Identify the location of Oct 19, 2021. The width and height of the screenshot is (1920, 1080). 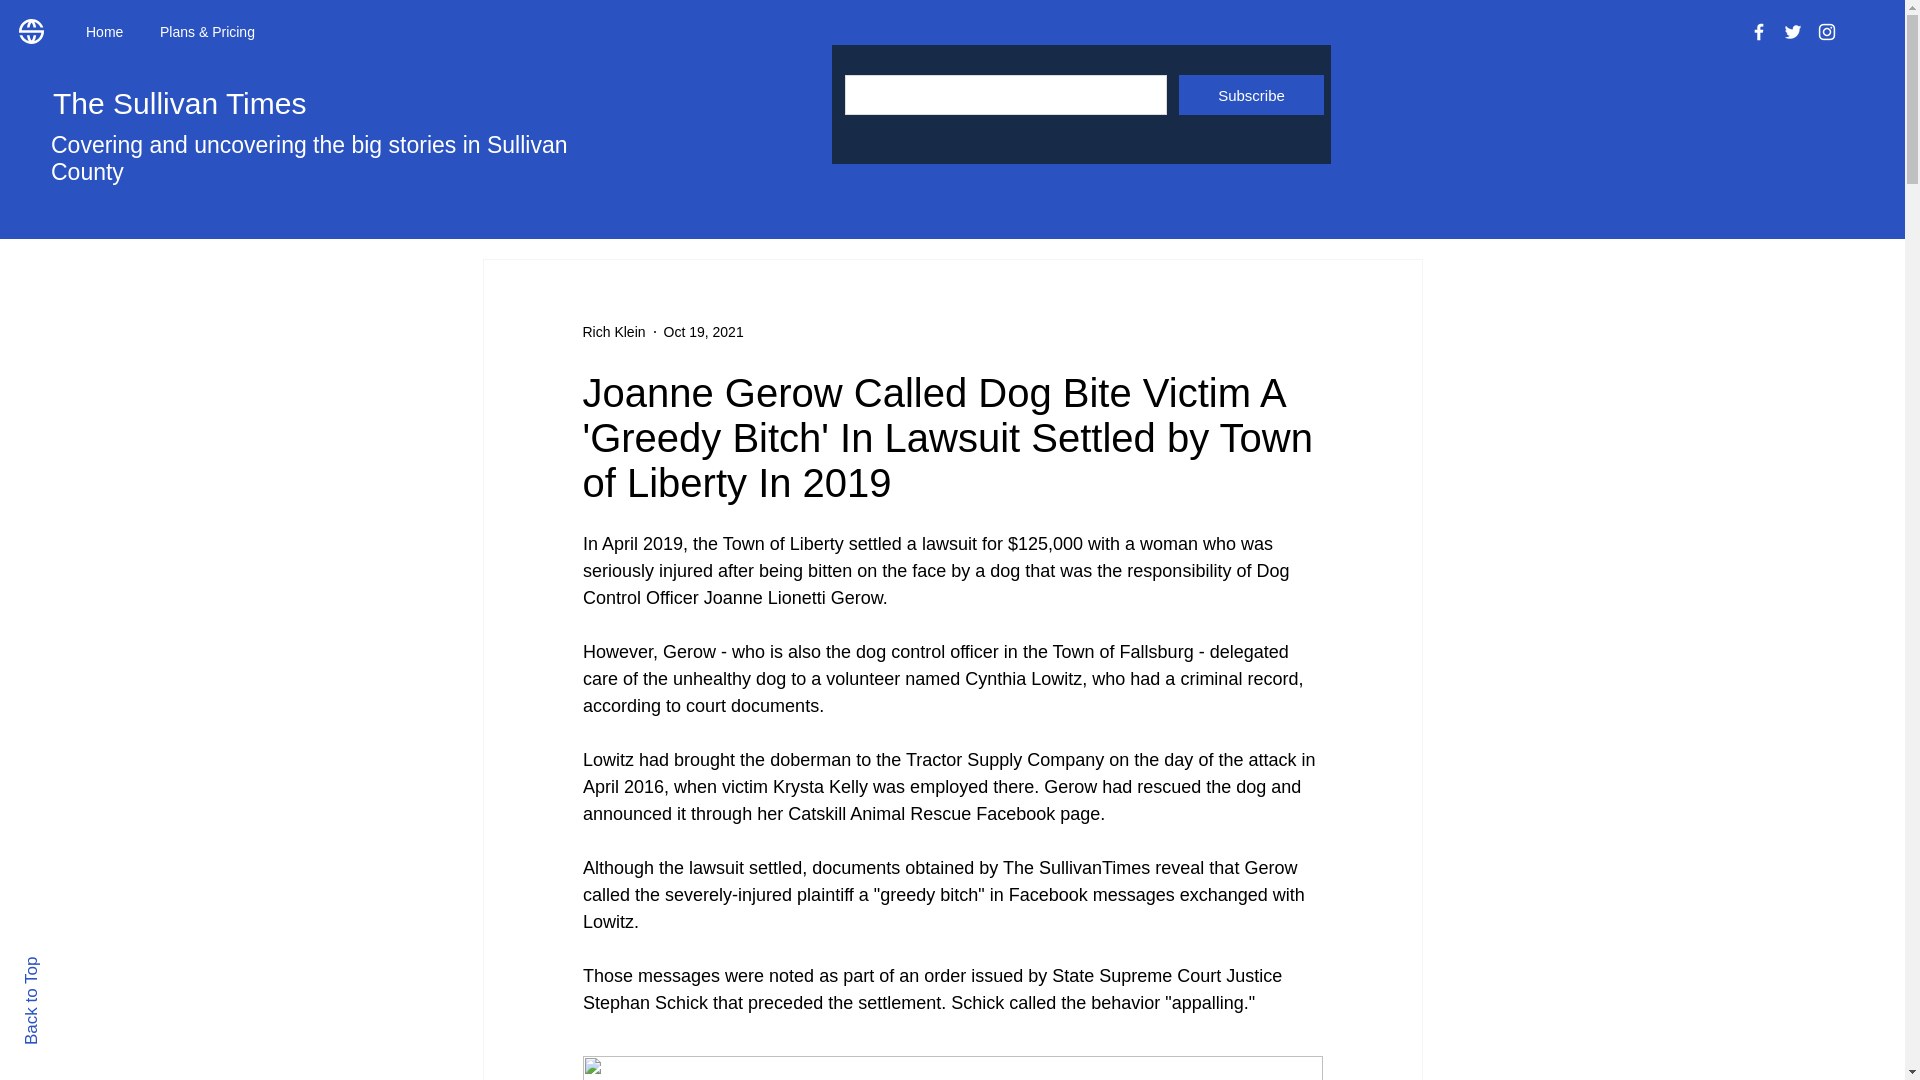
(704, 332).